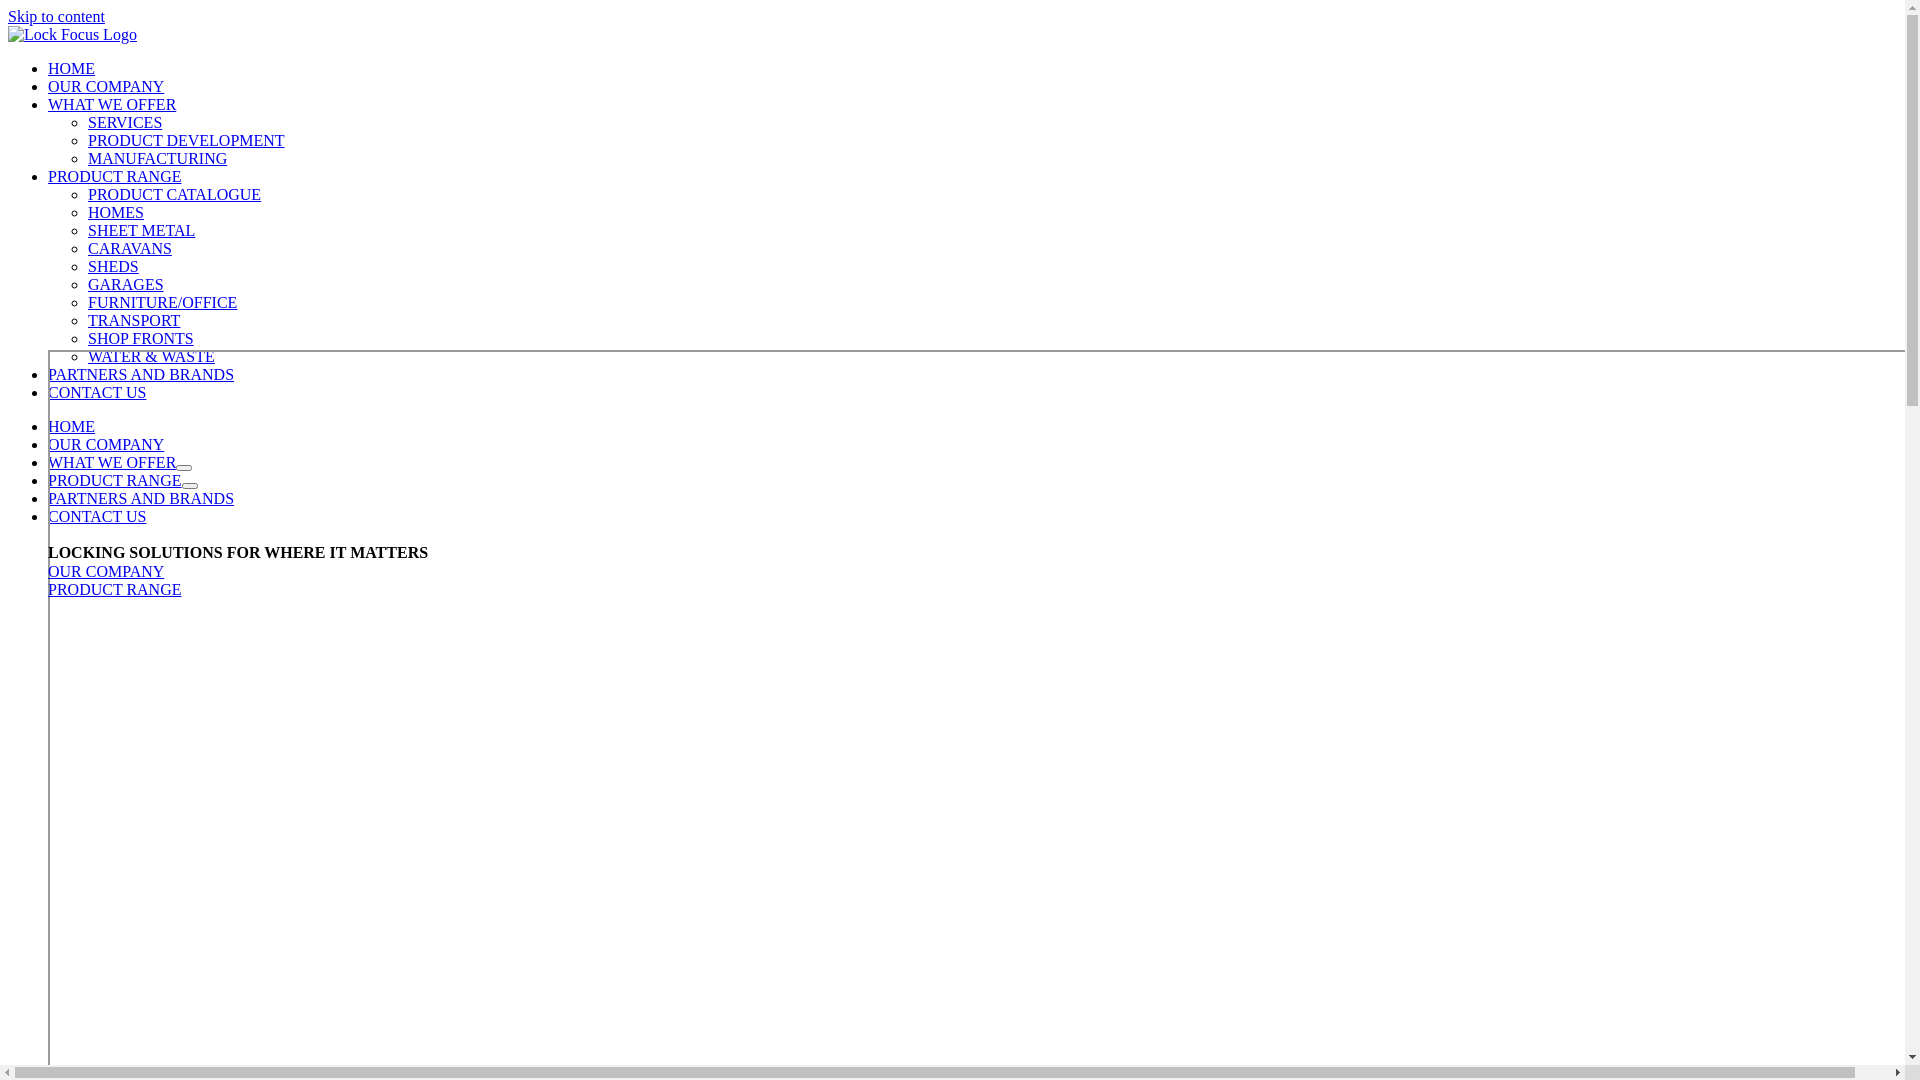  I want to click on CONTACT US, so click(97, 392).